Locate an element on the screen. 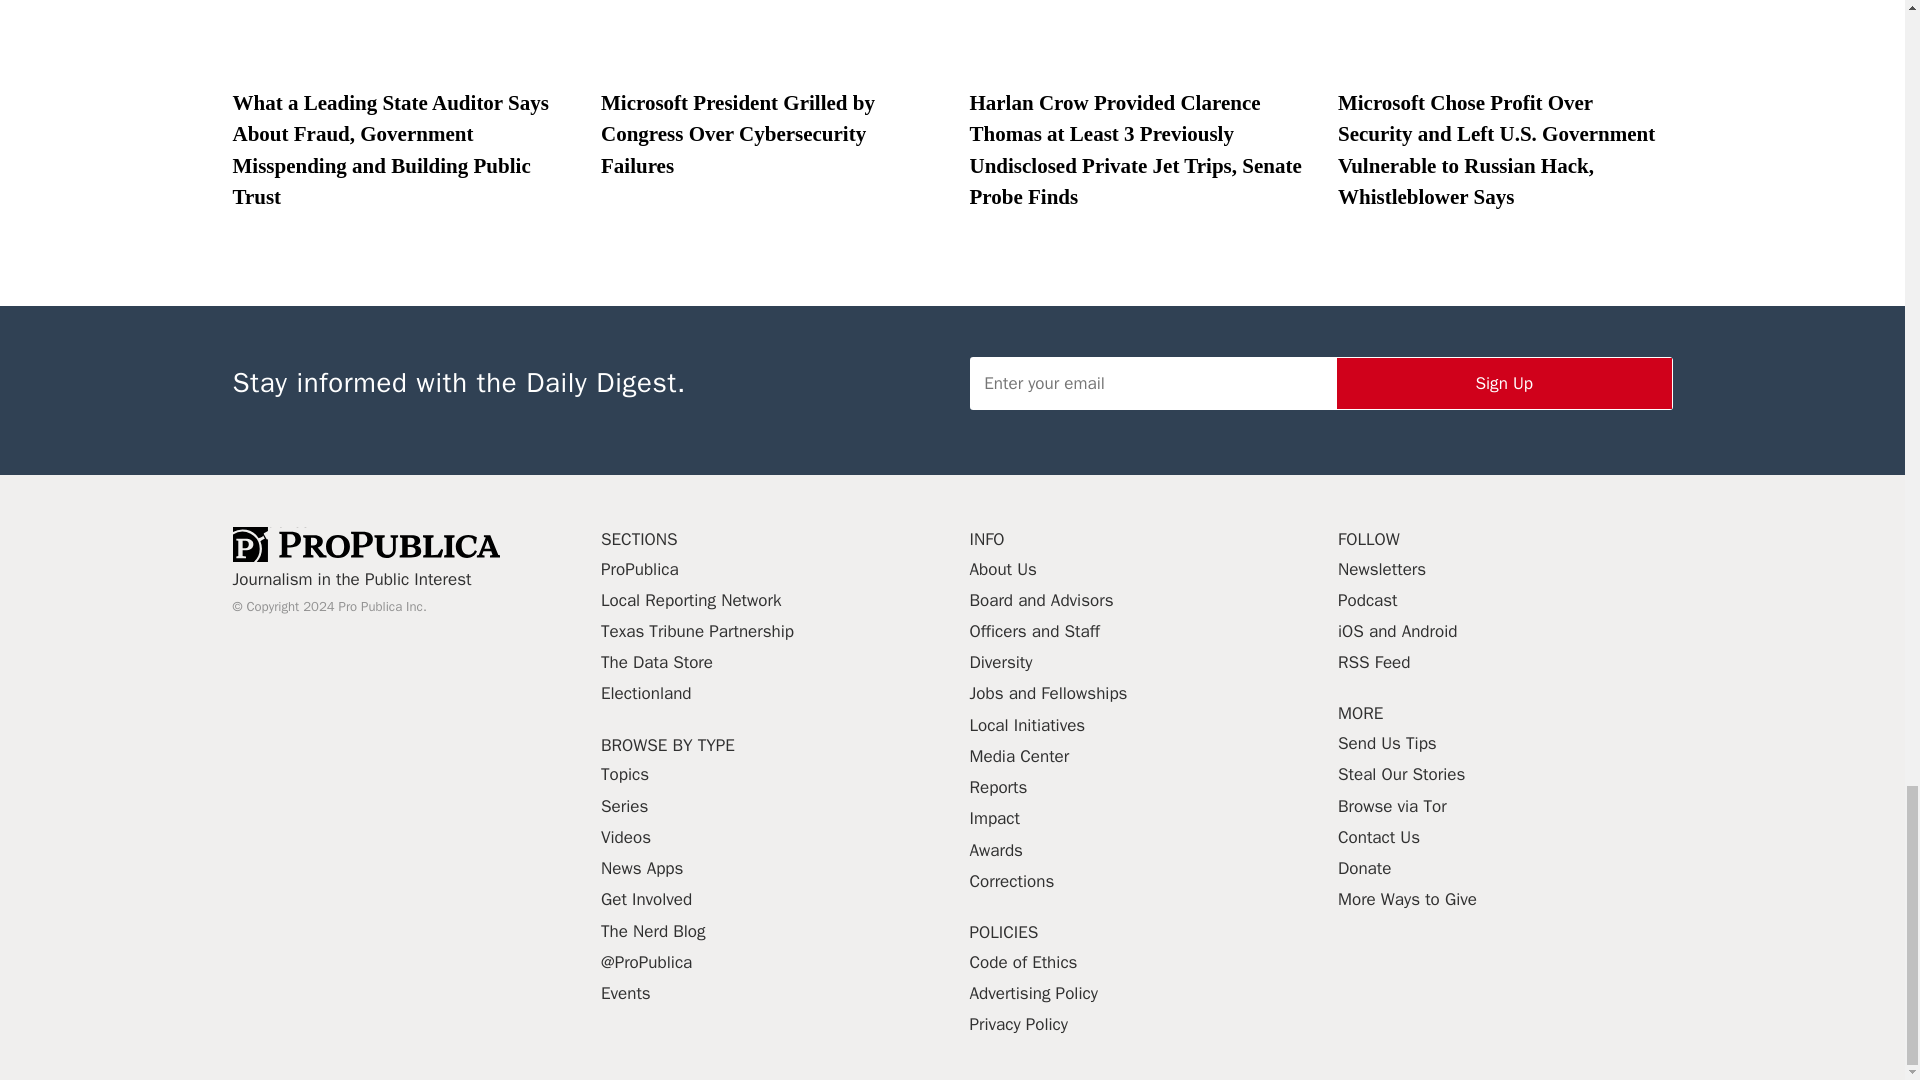 The width and height of the screenshot is (1920, 1080). ProPublica is located at coordinates (366, 544).